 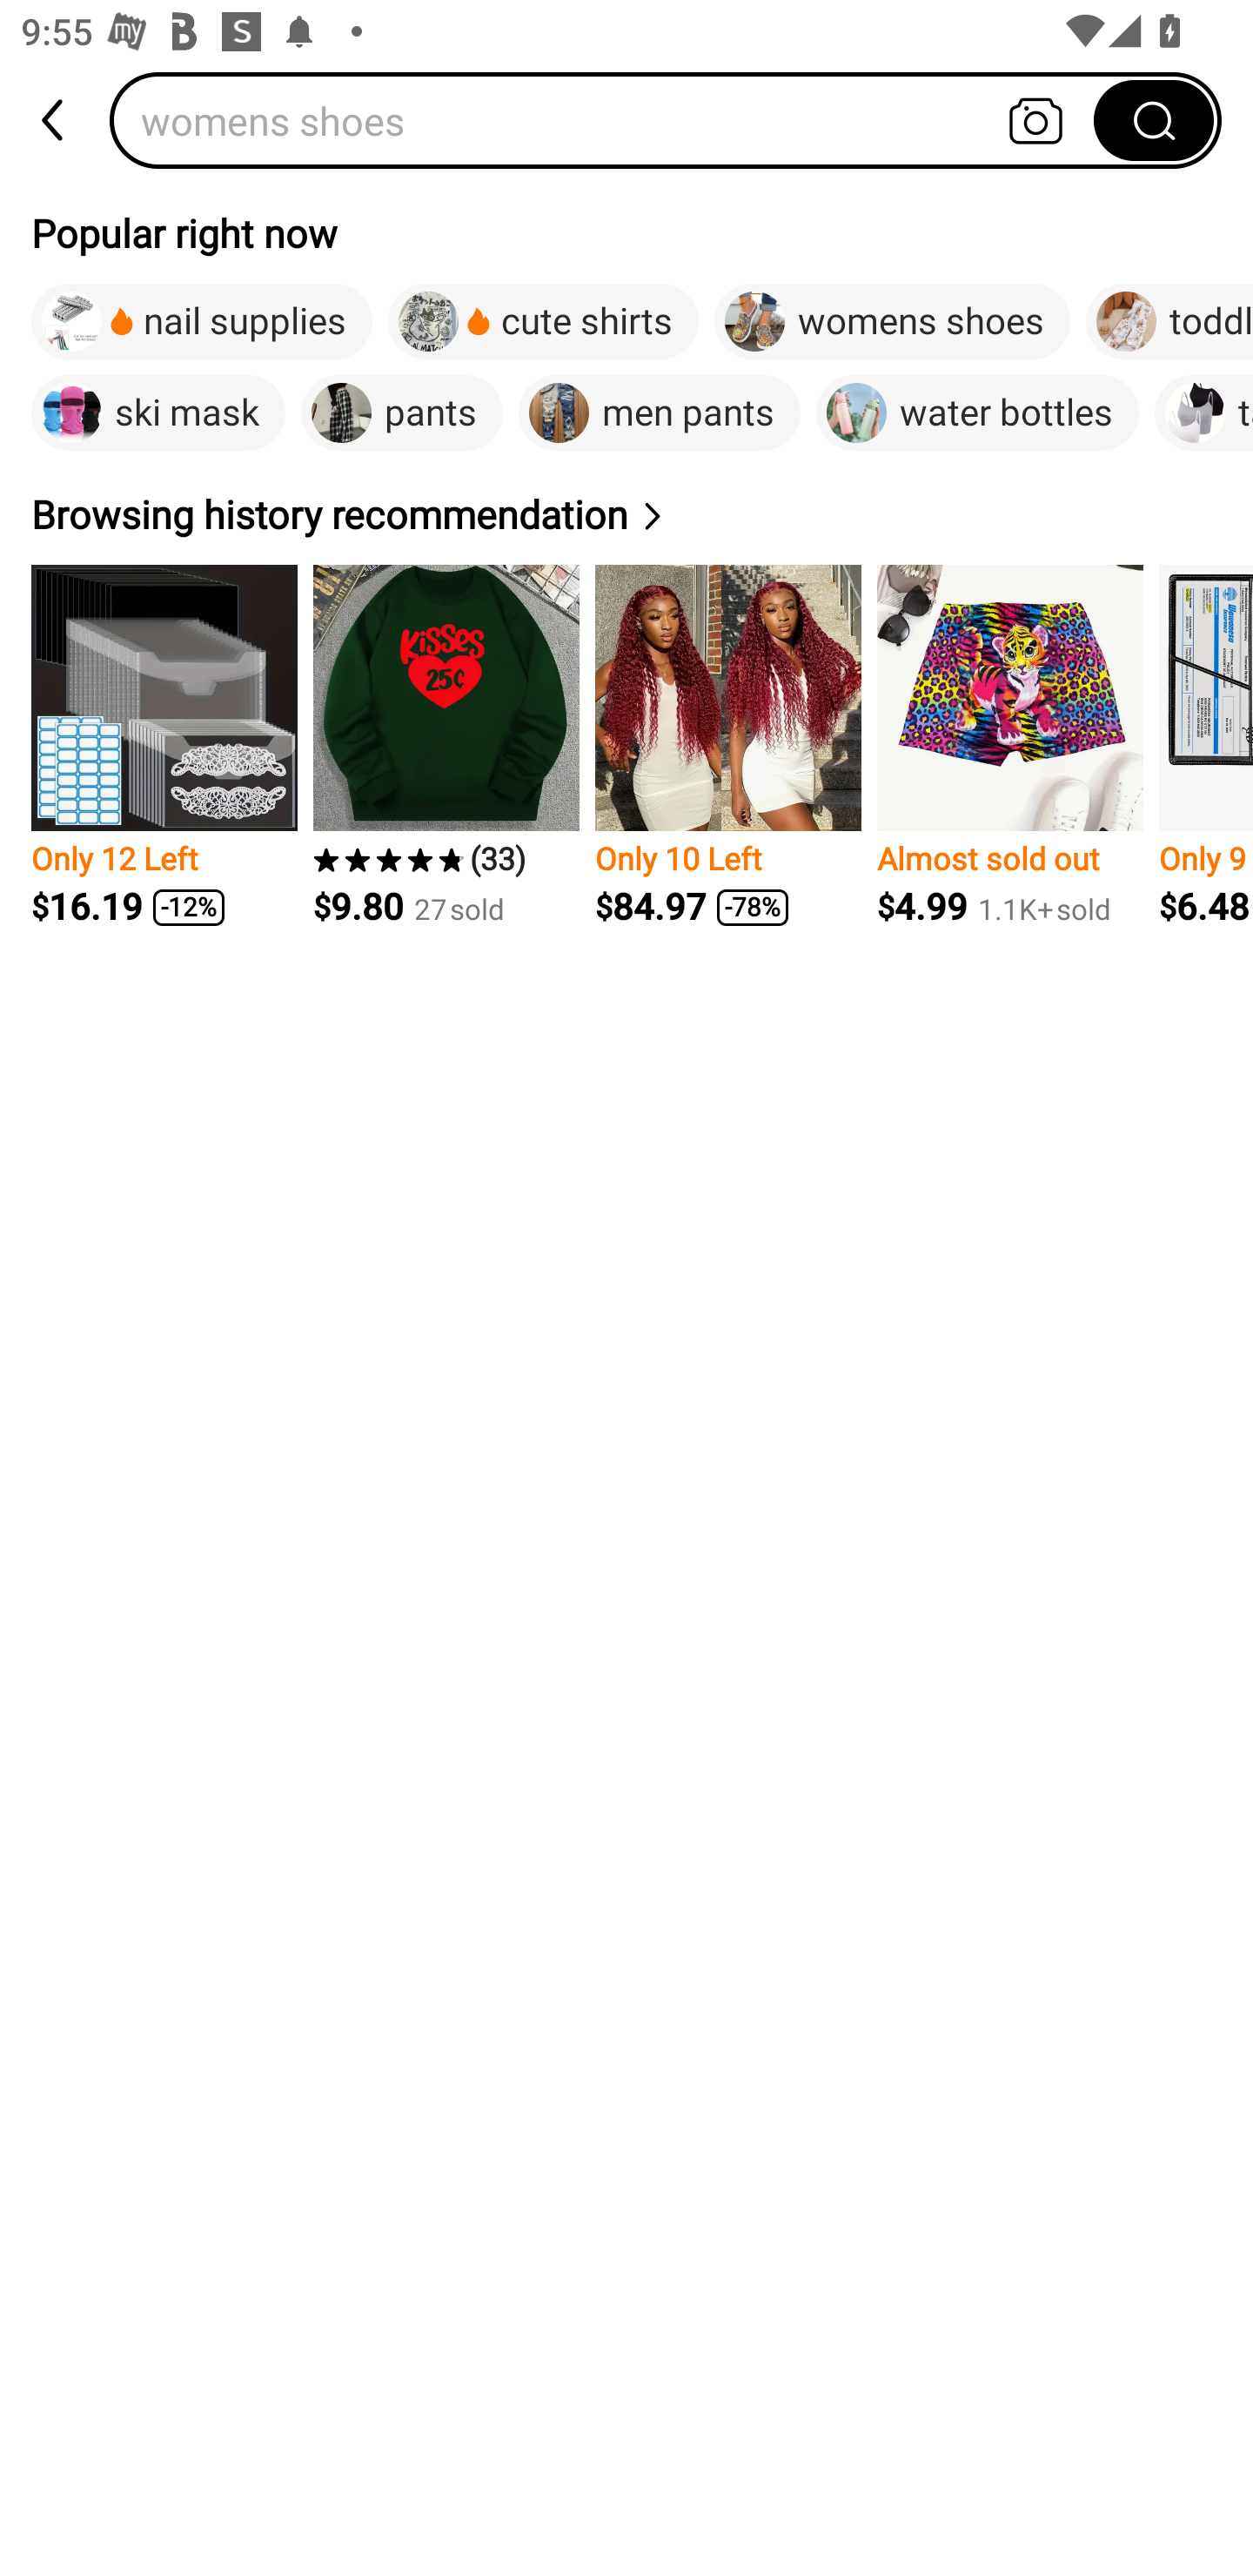 What do you see at coordinates (891, 322) in the screenshot?
I see `womens shoes` at bounding box center [891, 322].